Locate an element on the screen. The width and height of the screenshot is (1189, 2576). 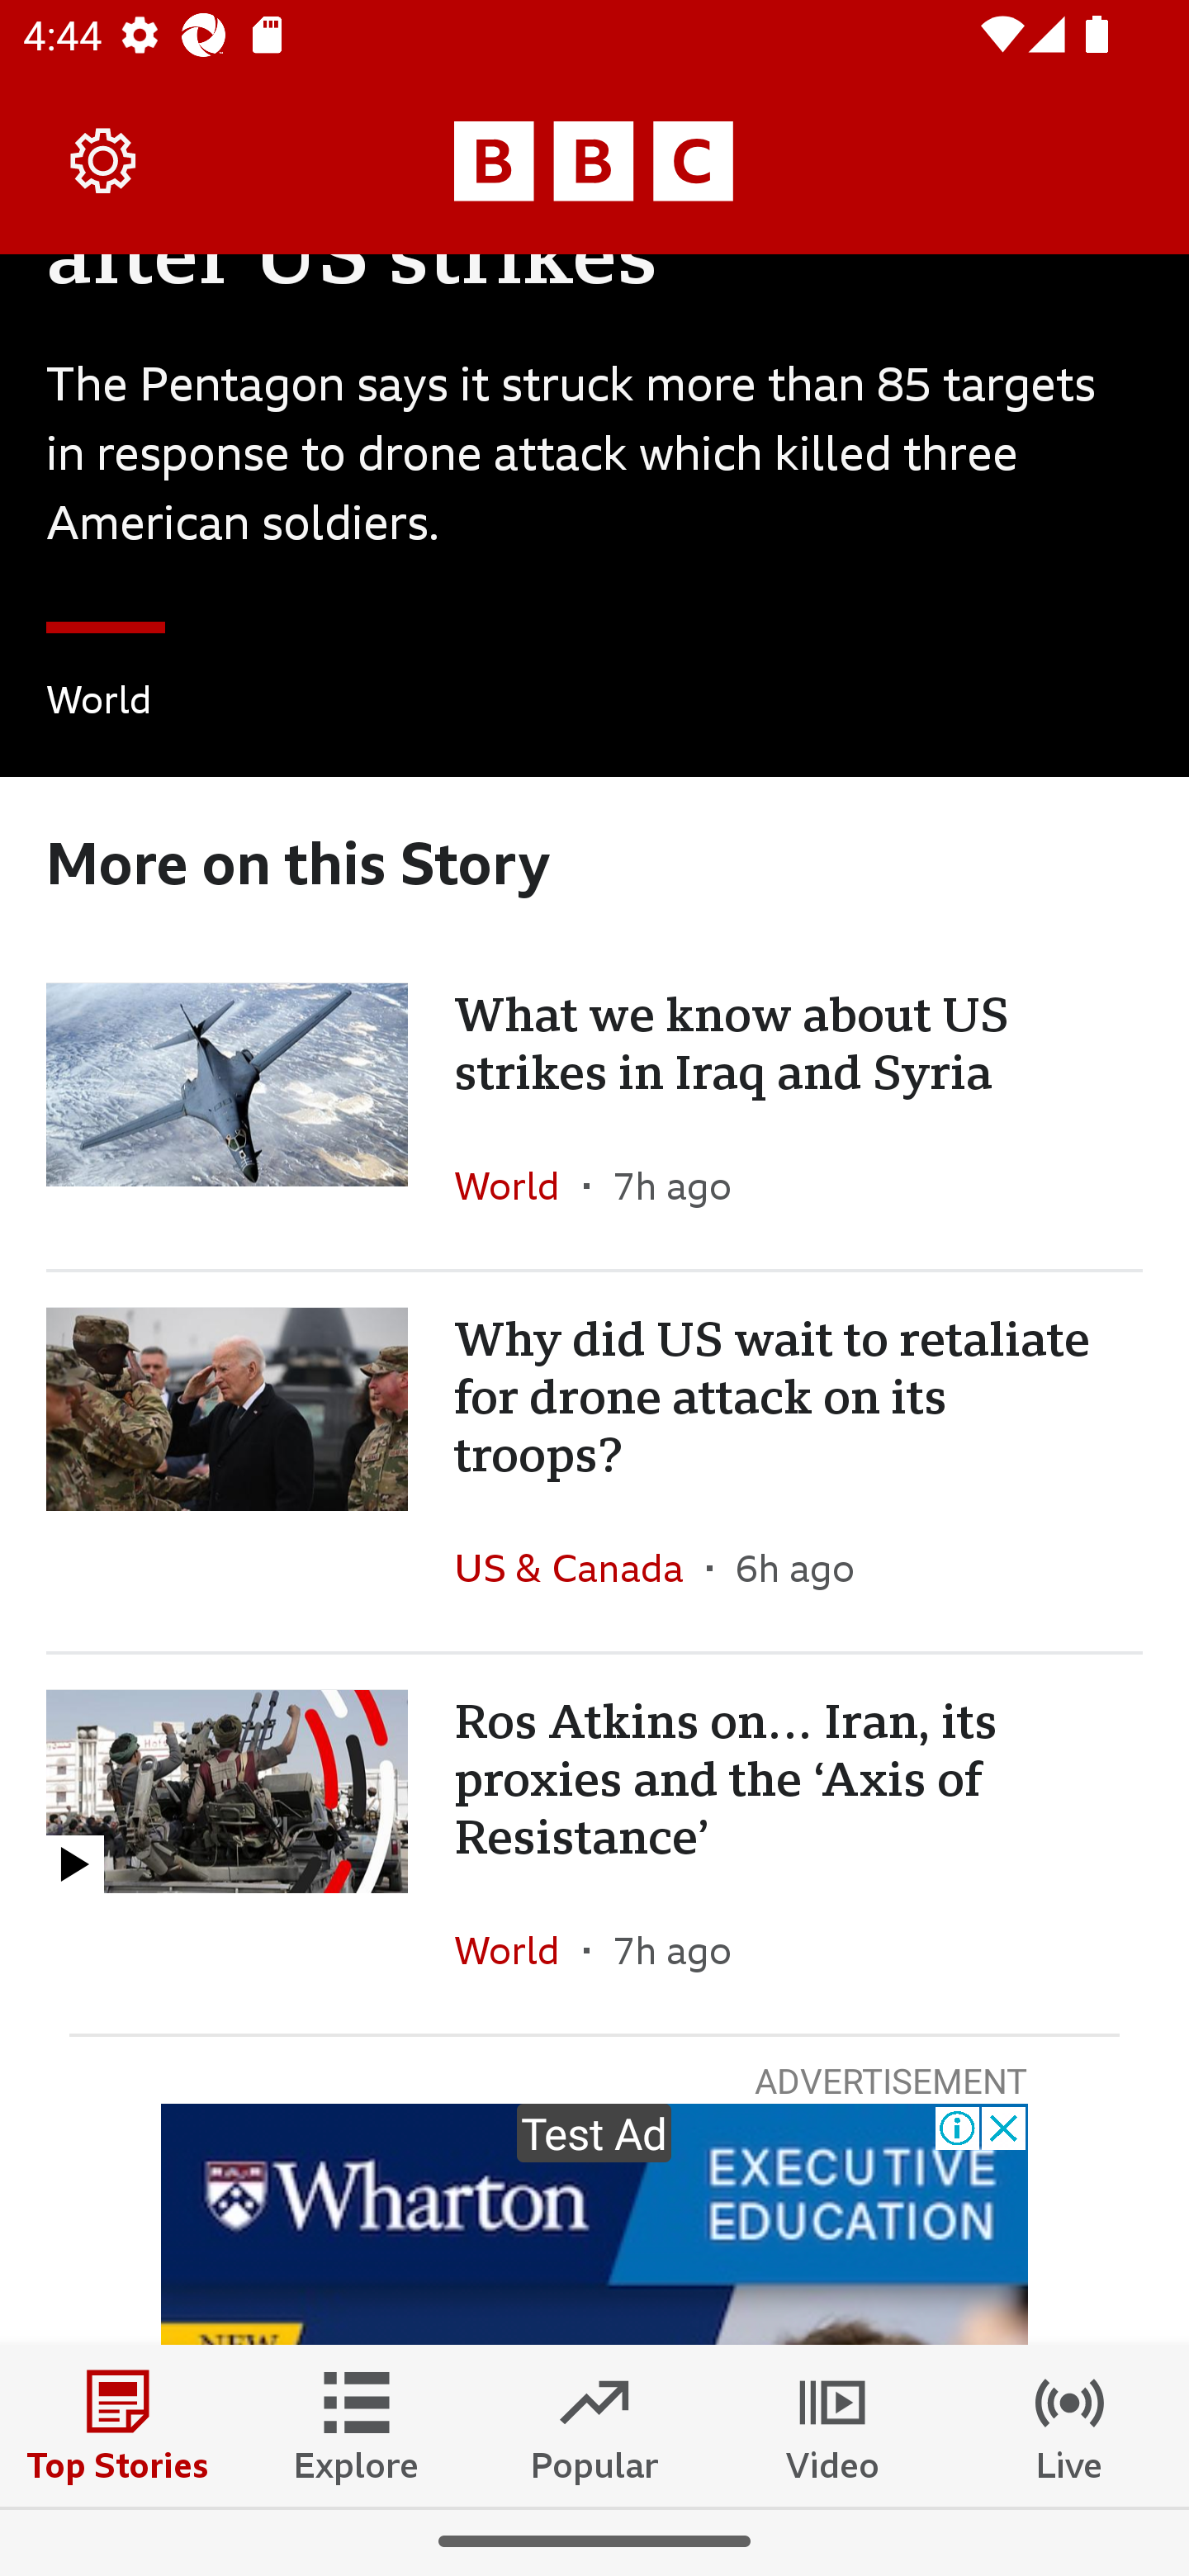
World In the section World is located at coordinates (519, 1950).